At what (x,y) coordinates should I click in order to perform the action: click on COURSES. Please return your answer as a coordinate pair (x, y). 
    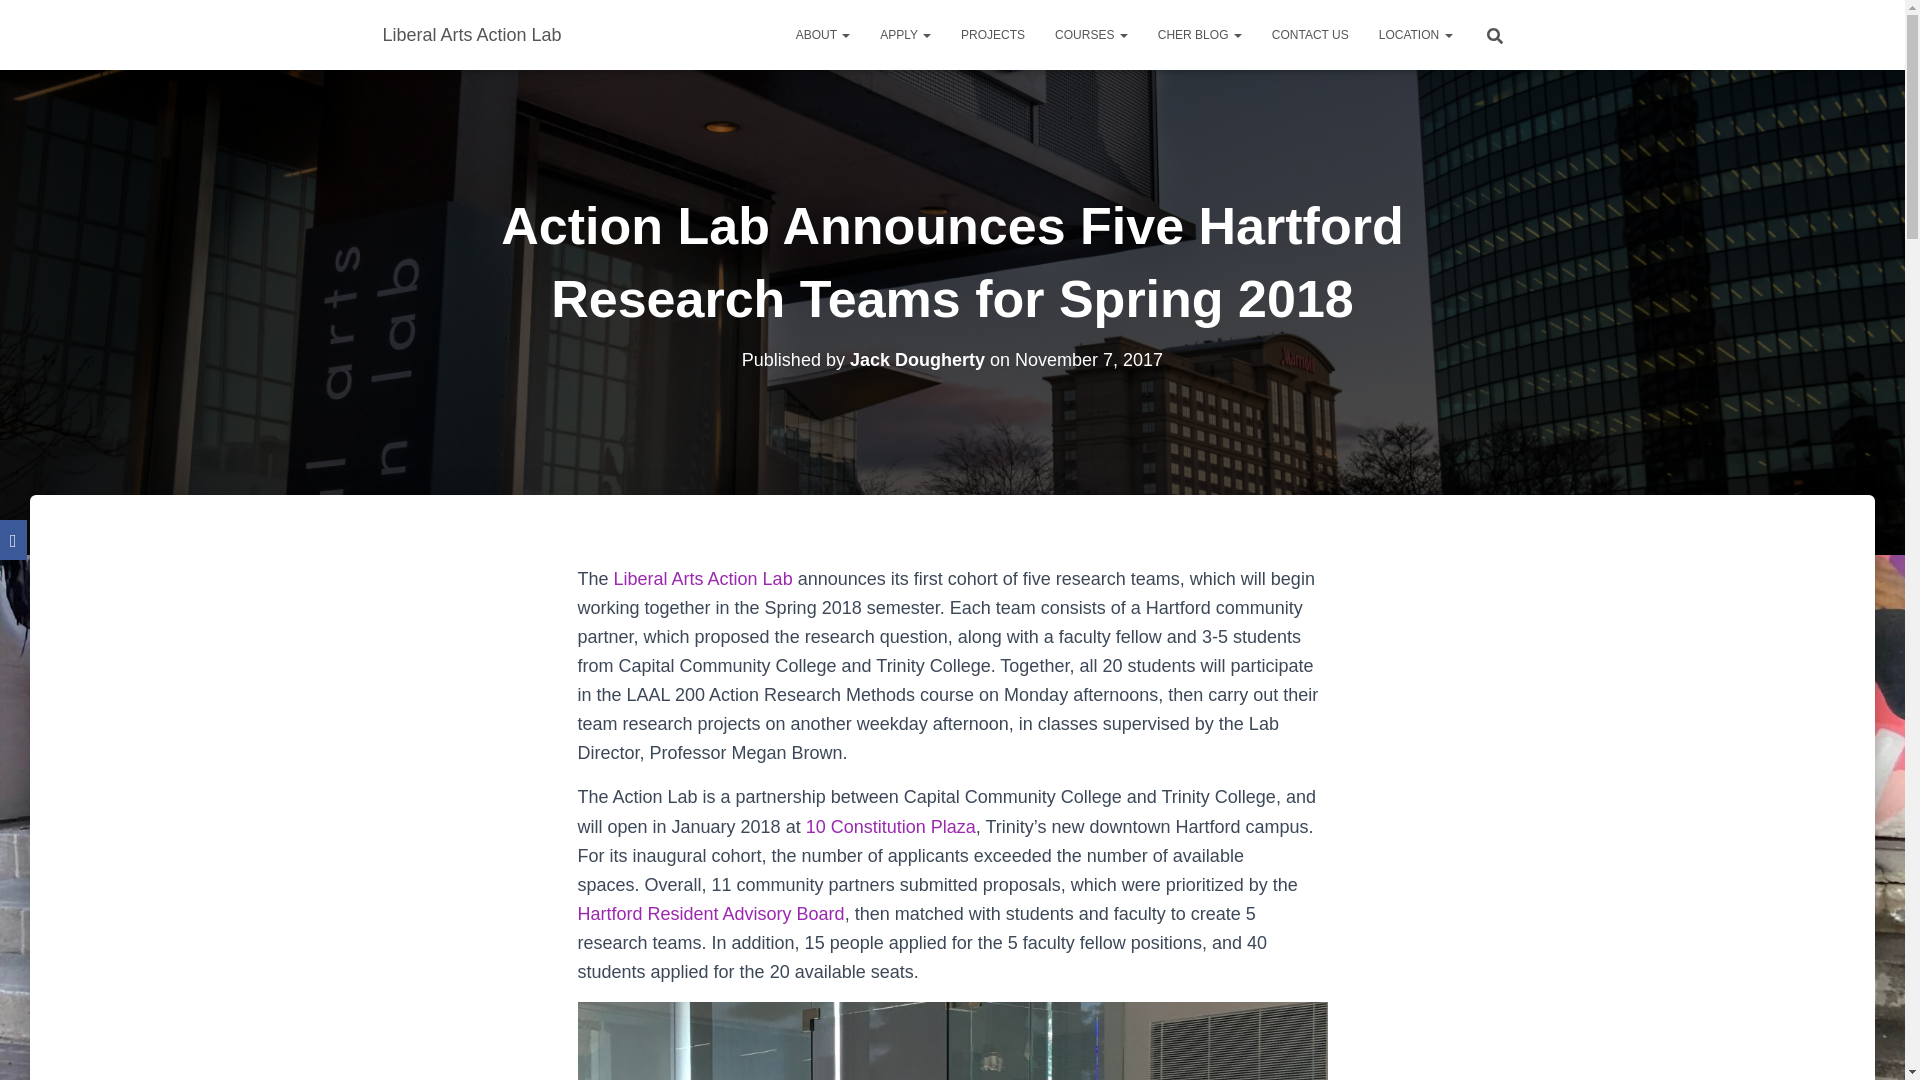
    Looking at the image, I should click on (1091, 34).